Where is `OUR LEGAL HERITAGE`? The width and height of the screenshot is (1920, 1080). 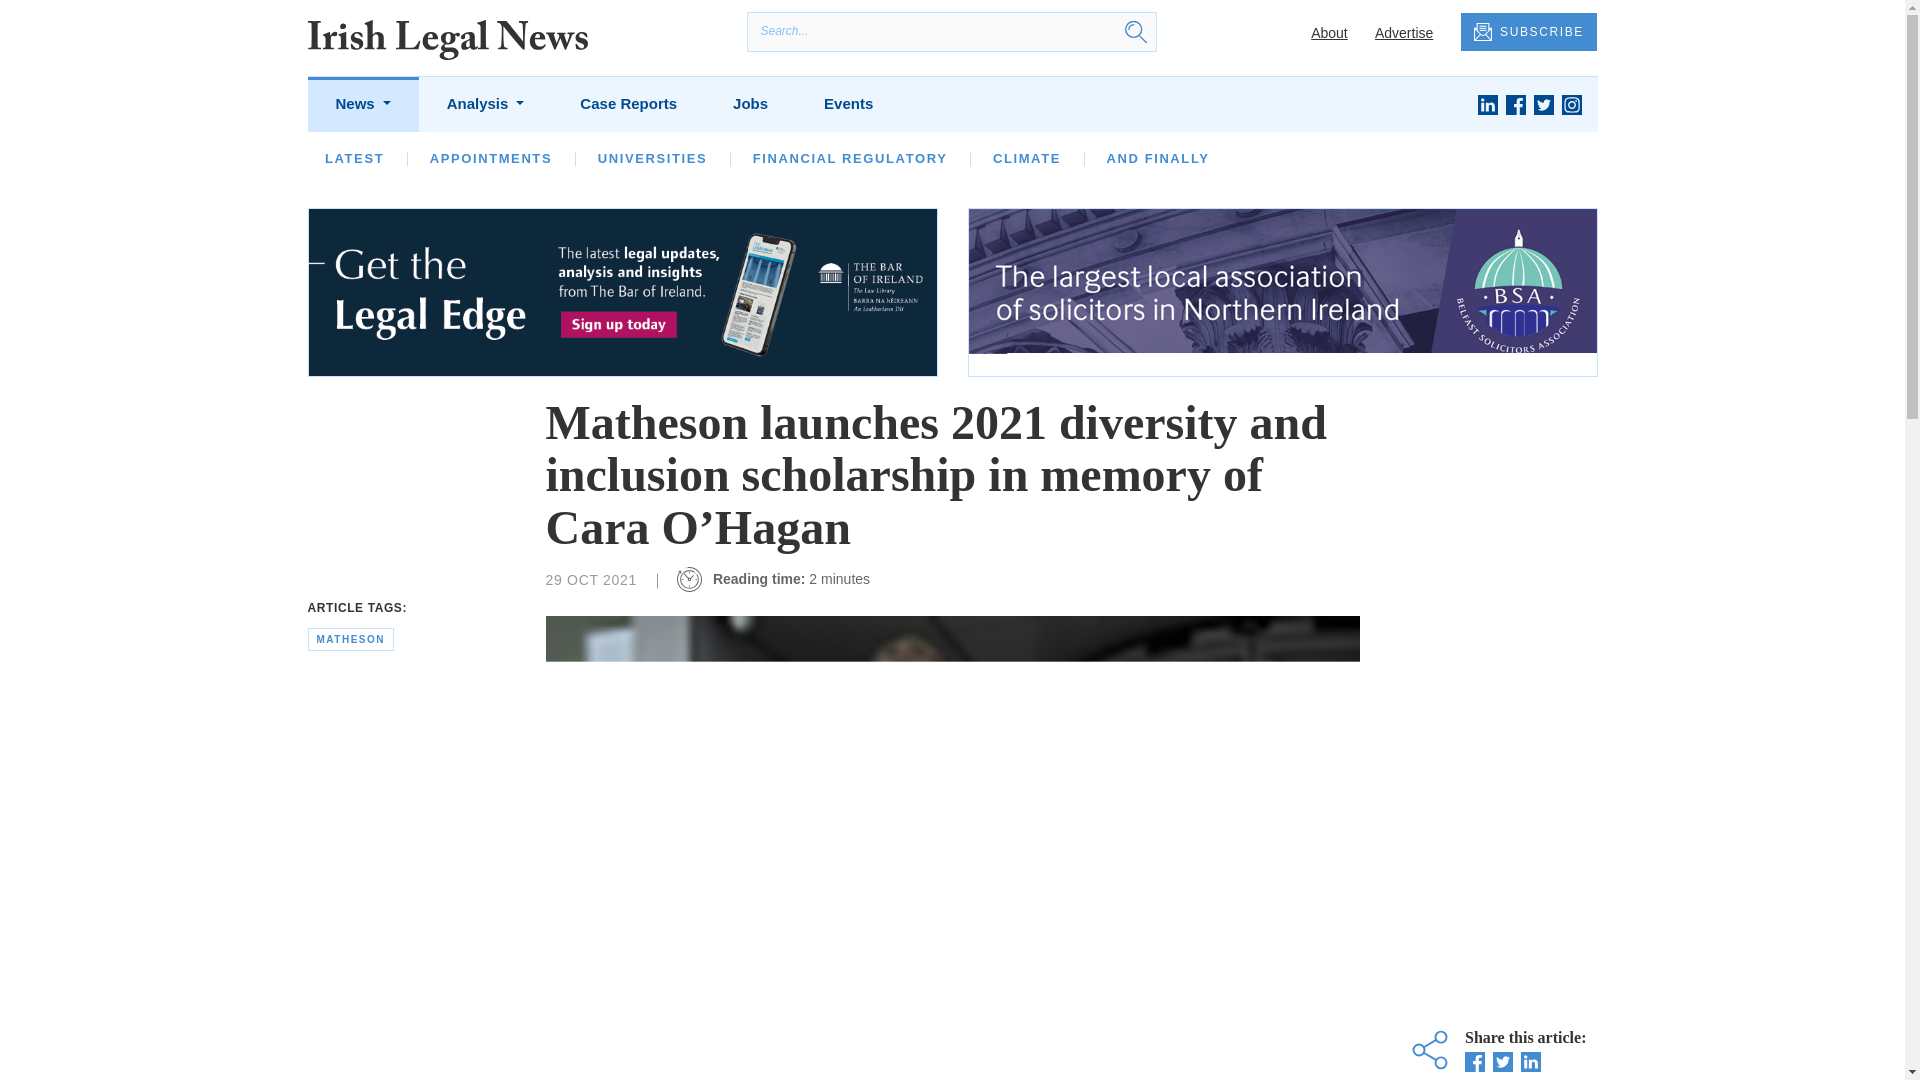
OUR LEGAL HERITAGE is located at coordinates (888, 158).